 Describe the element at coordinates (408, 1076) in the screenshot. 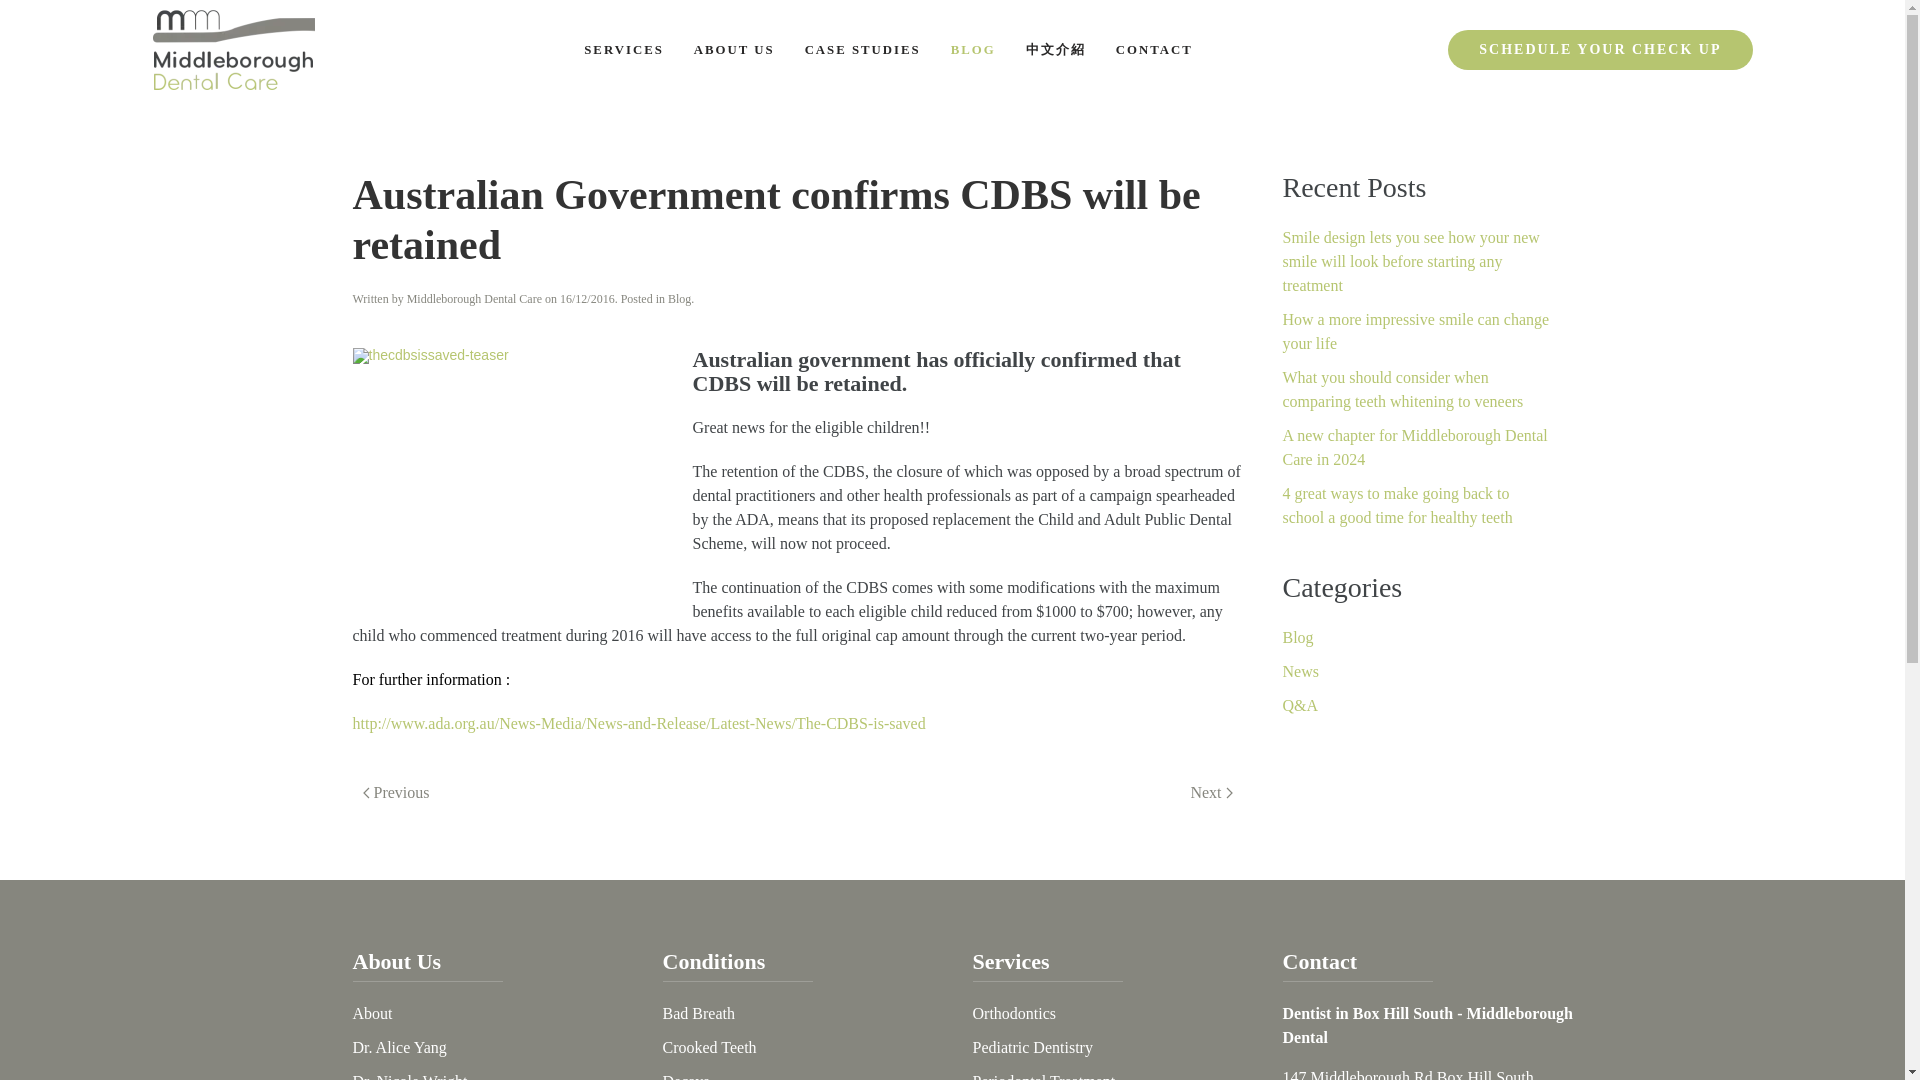

I see `Dr. Nicole Wright` at that location.